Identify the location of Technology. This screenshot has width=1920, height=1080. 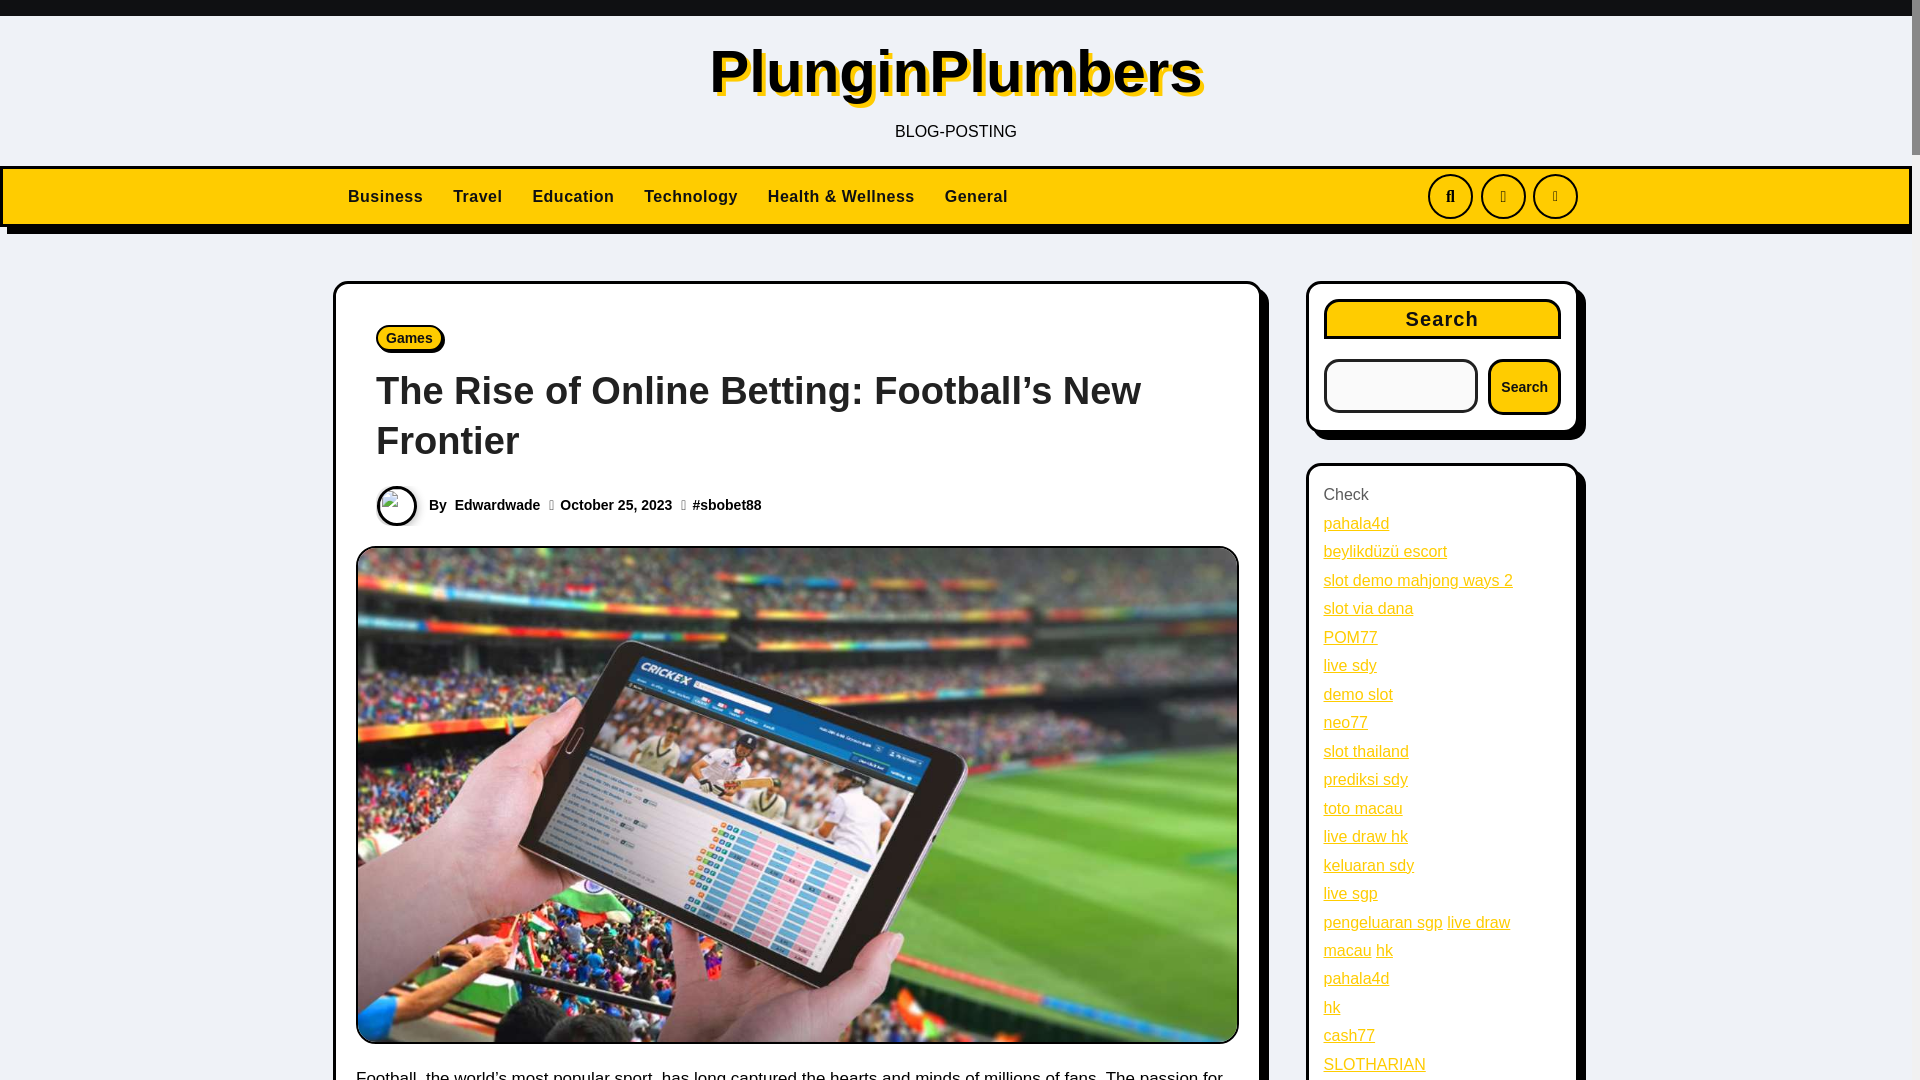
(690, 196).